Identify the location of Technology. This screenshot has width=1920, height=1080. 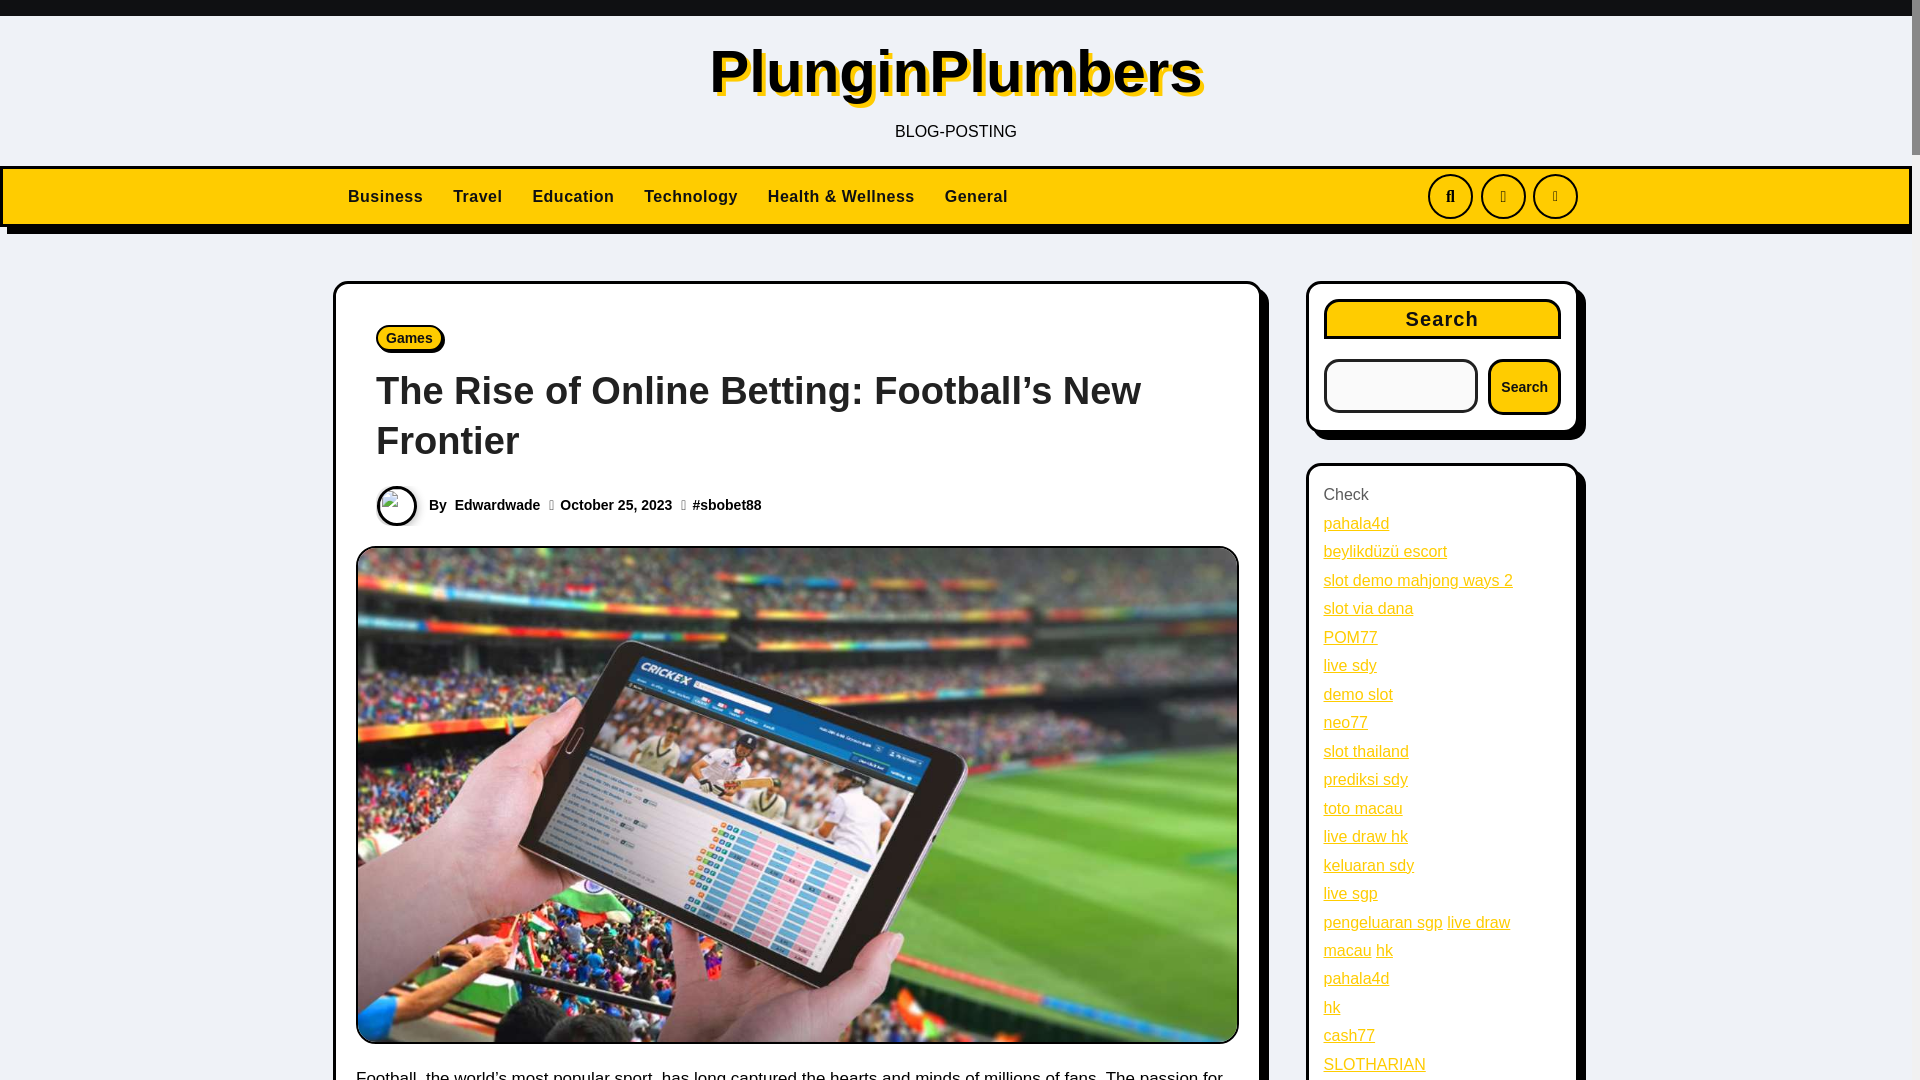
(690, 196).